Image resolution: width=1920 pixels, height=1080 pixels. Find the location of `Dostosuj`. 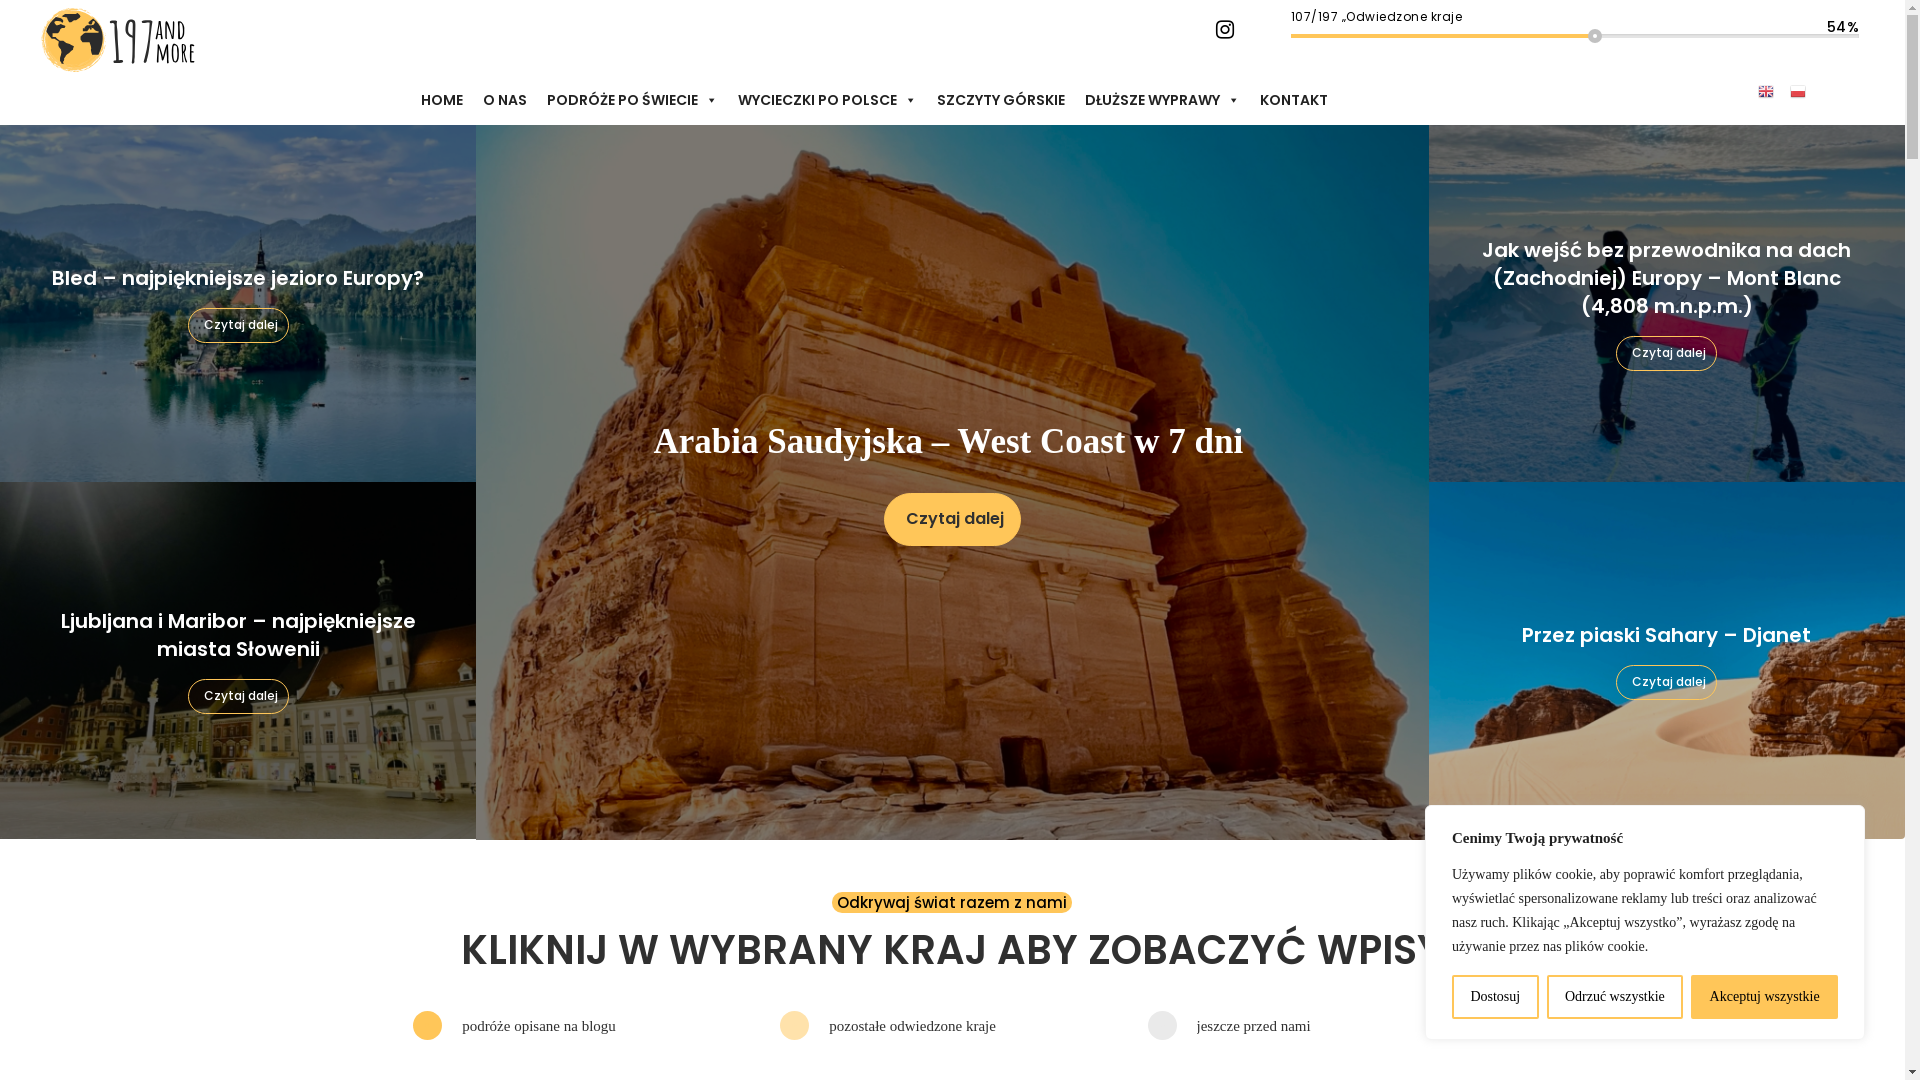

Dostosuj is located at coordinates (1496, 997).